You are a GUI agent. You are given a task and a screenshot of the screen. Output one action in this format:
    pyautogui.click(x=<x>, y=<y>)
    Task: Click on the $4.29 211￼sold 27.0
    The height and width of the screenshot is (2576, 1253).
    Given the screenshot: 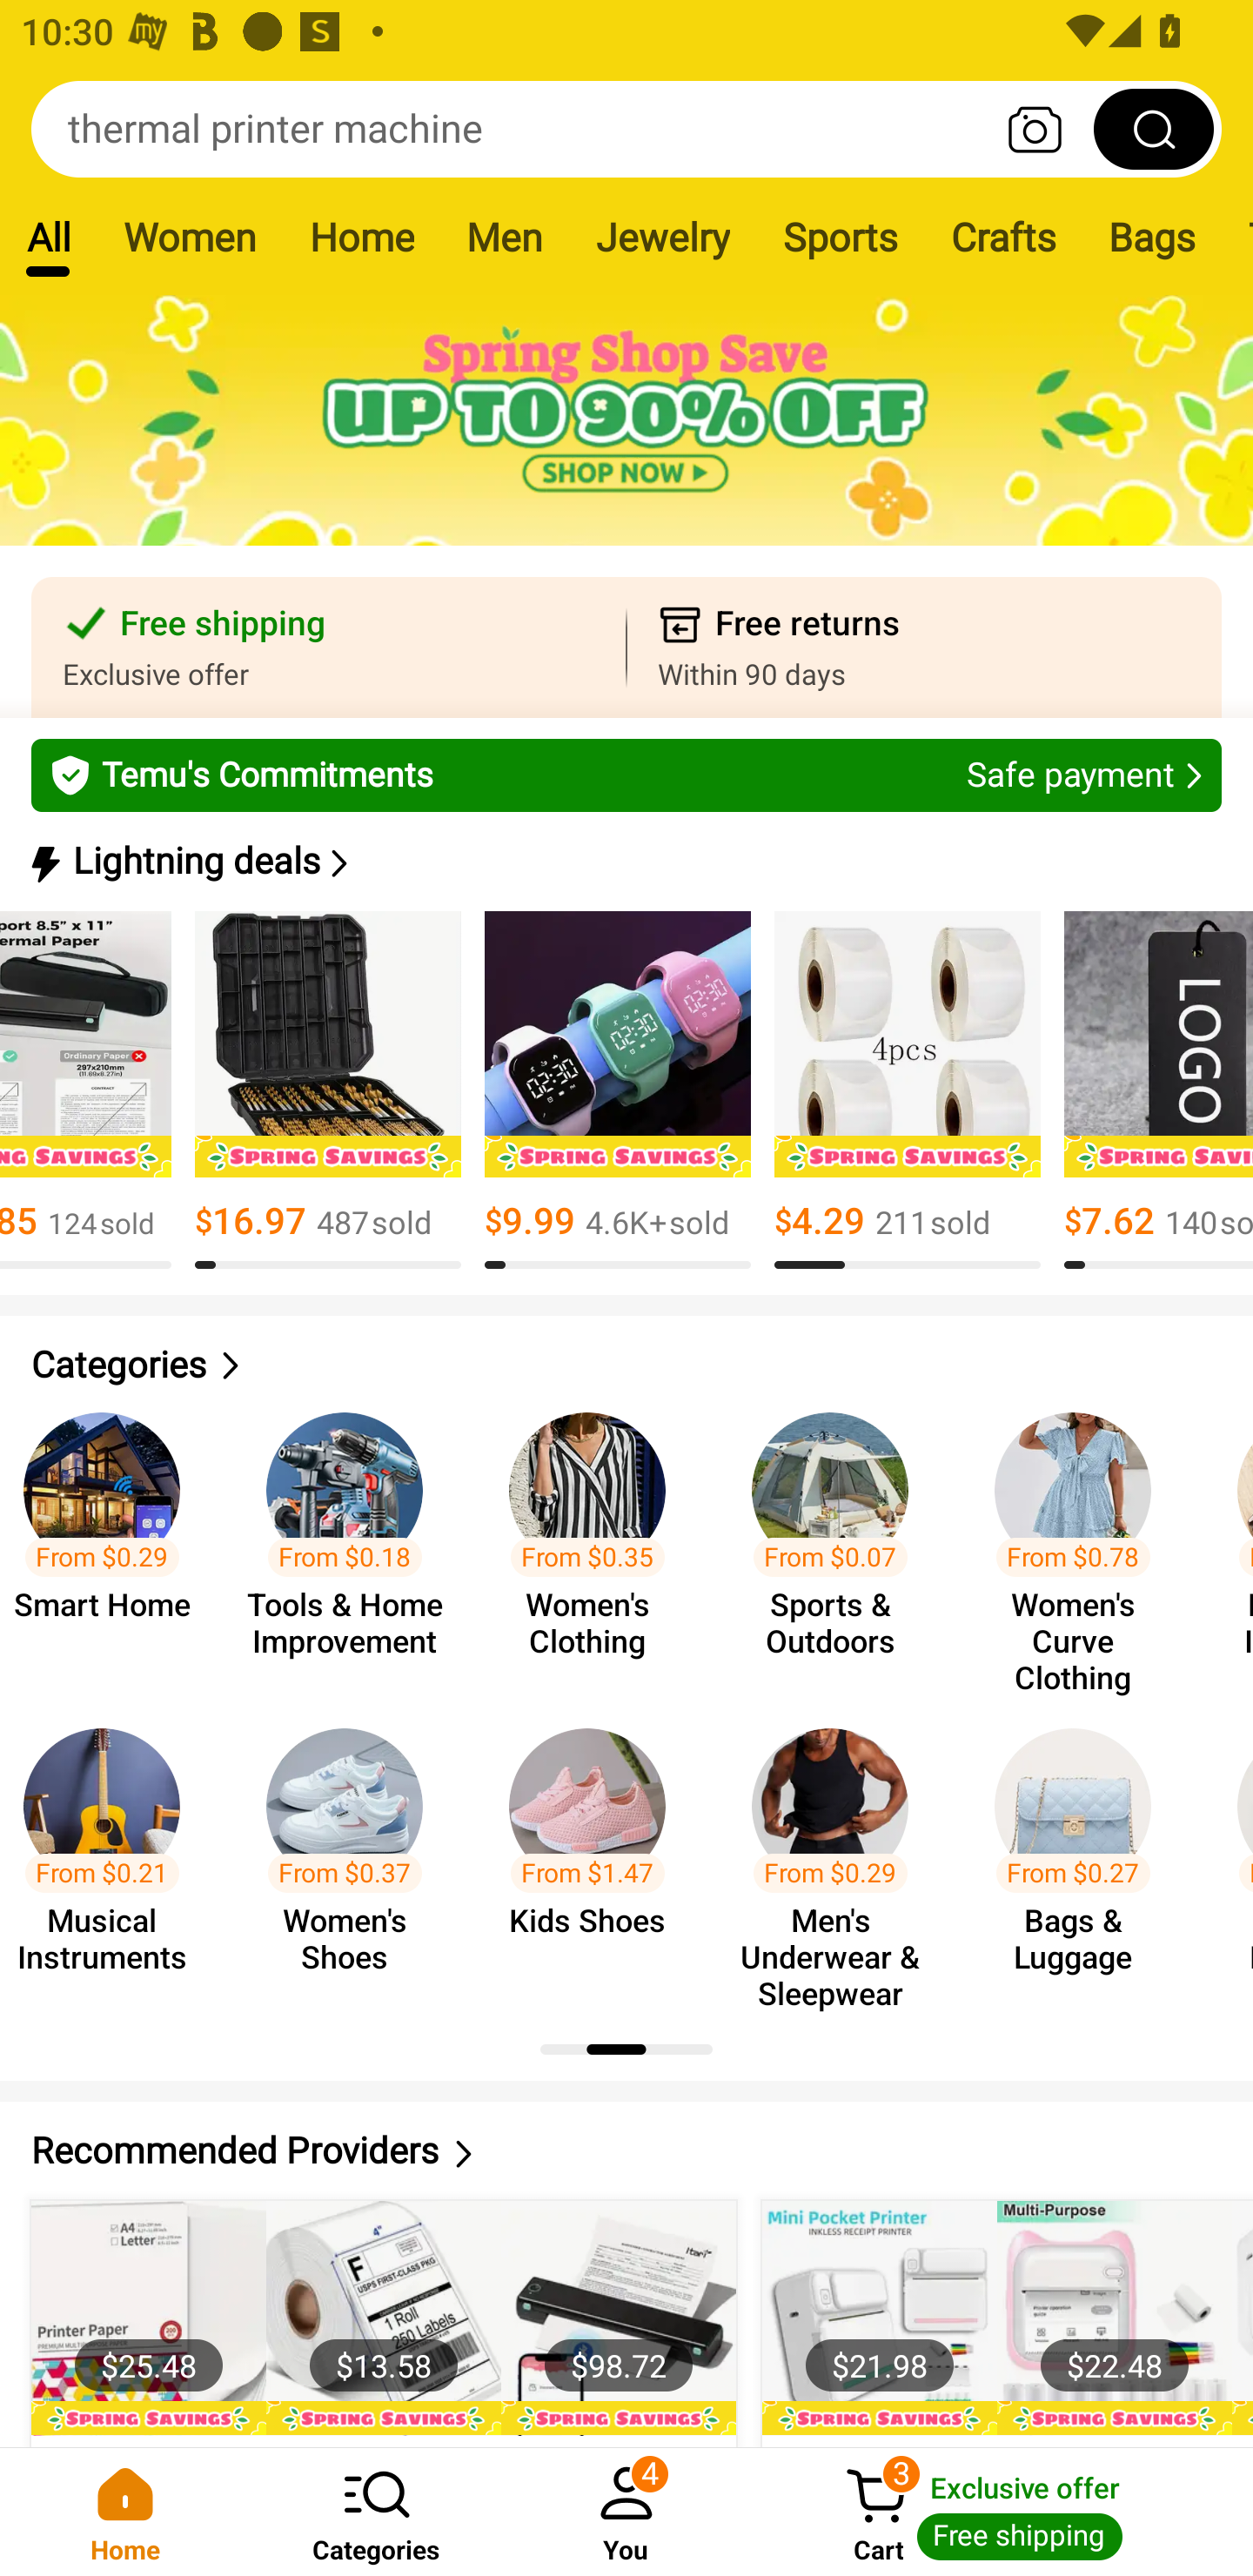 What is the action you would take?
    pyautogui.click(x=907, y=1090)
    